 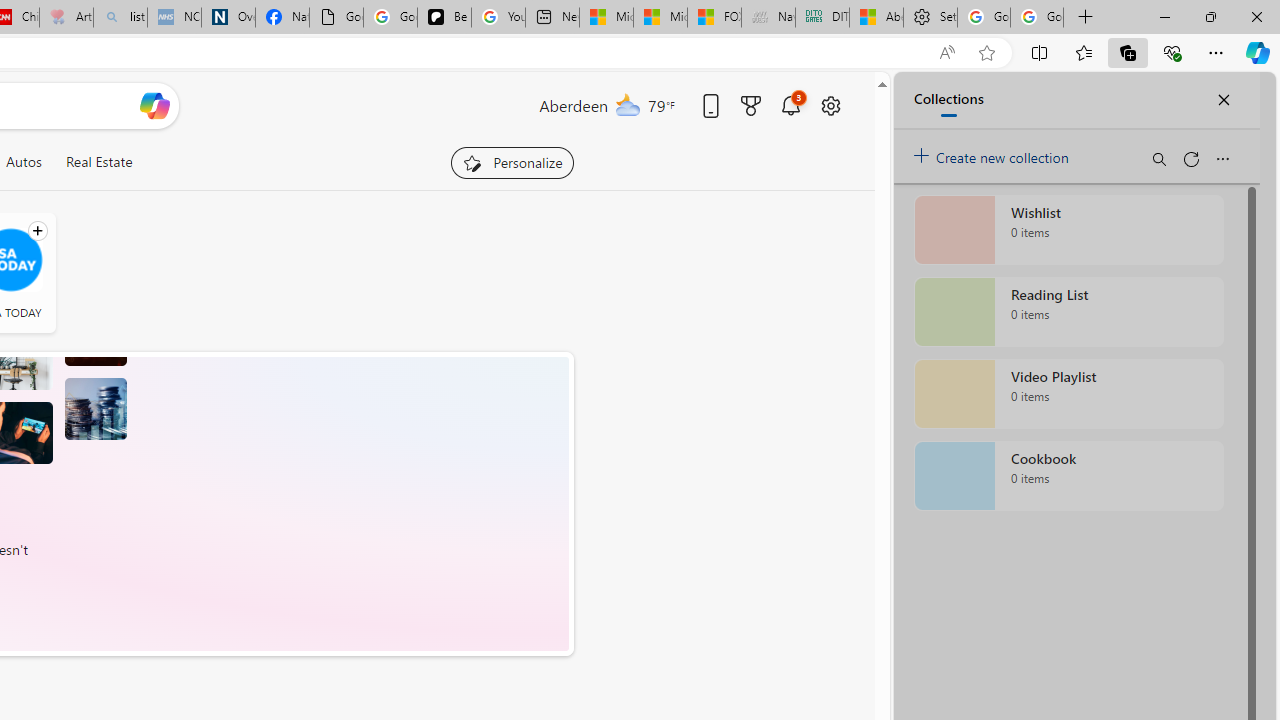 I want to click on Navy Quest, so click(x=768, y=18).